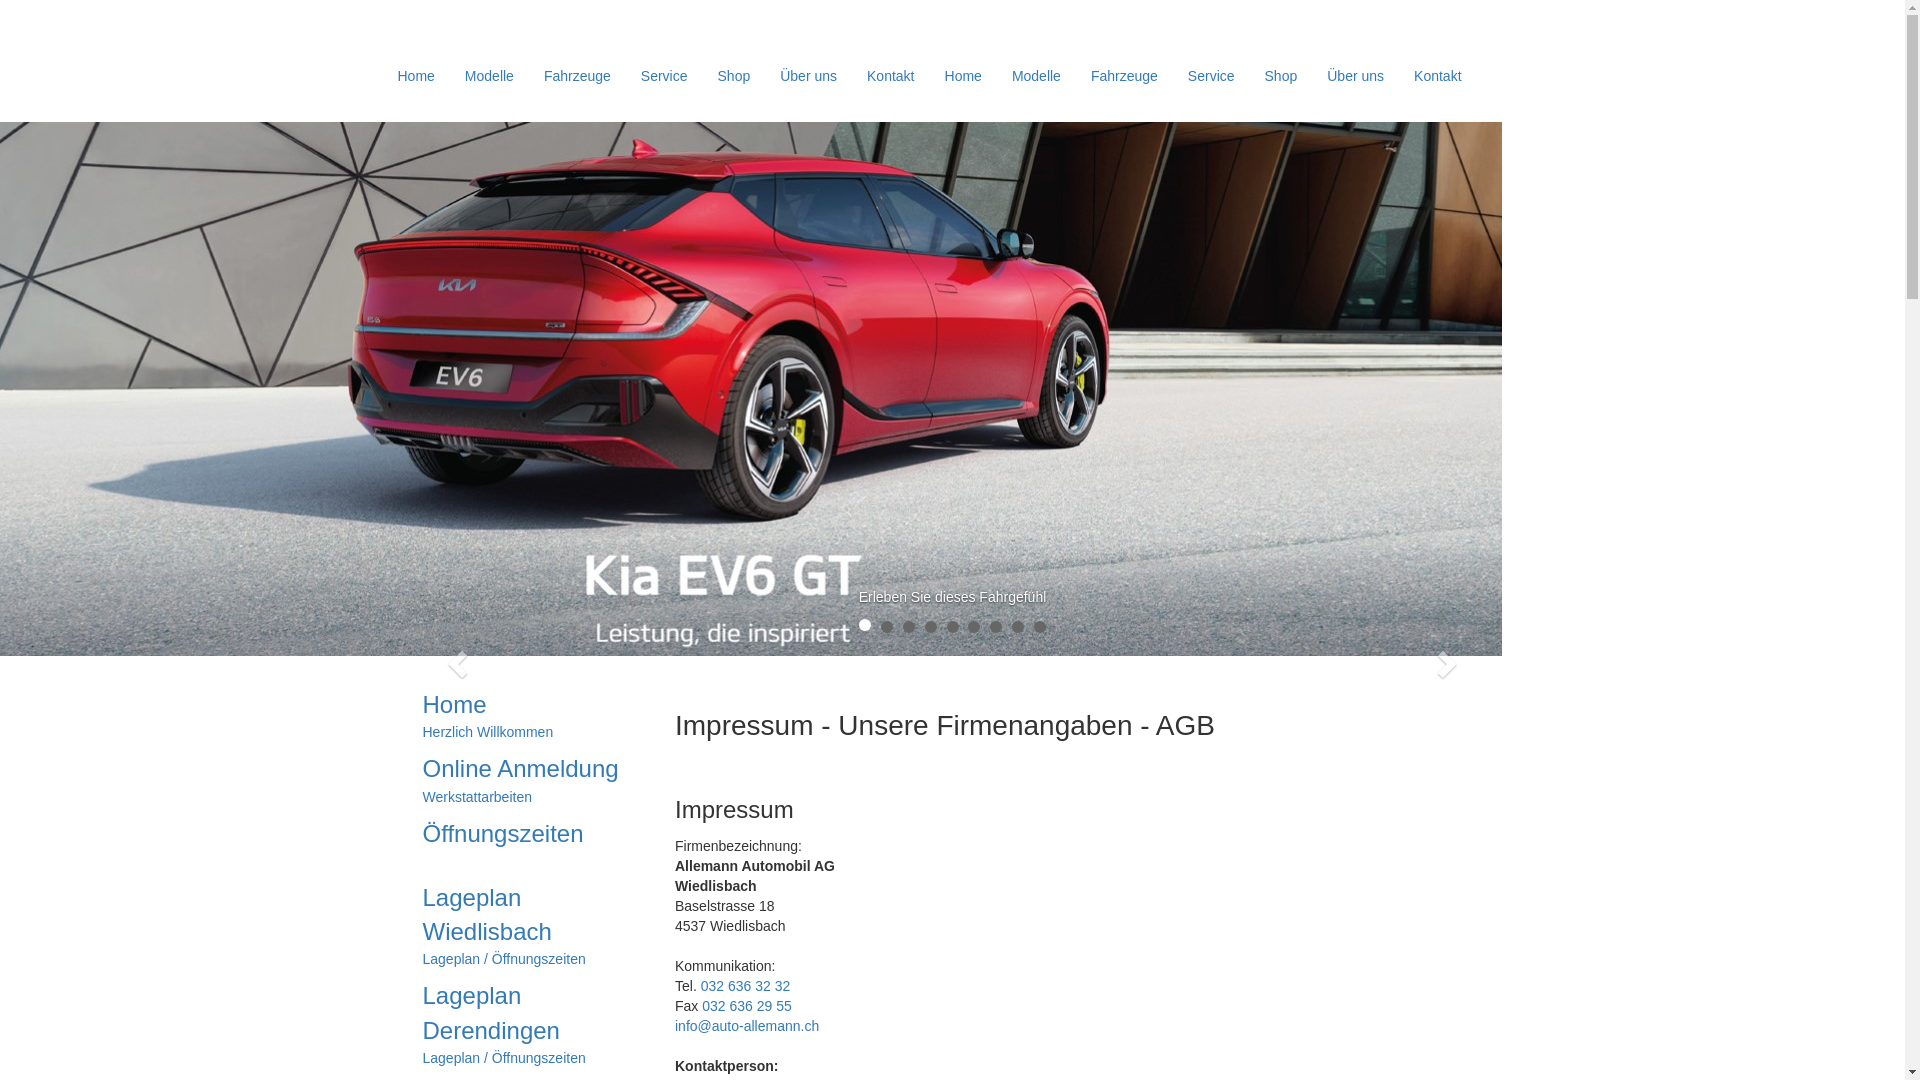 The image size is (1920, 1080). I want to click on Service, so click(664, 76).